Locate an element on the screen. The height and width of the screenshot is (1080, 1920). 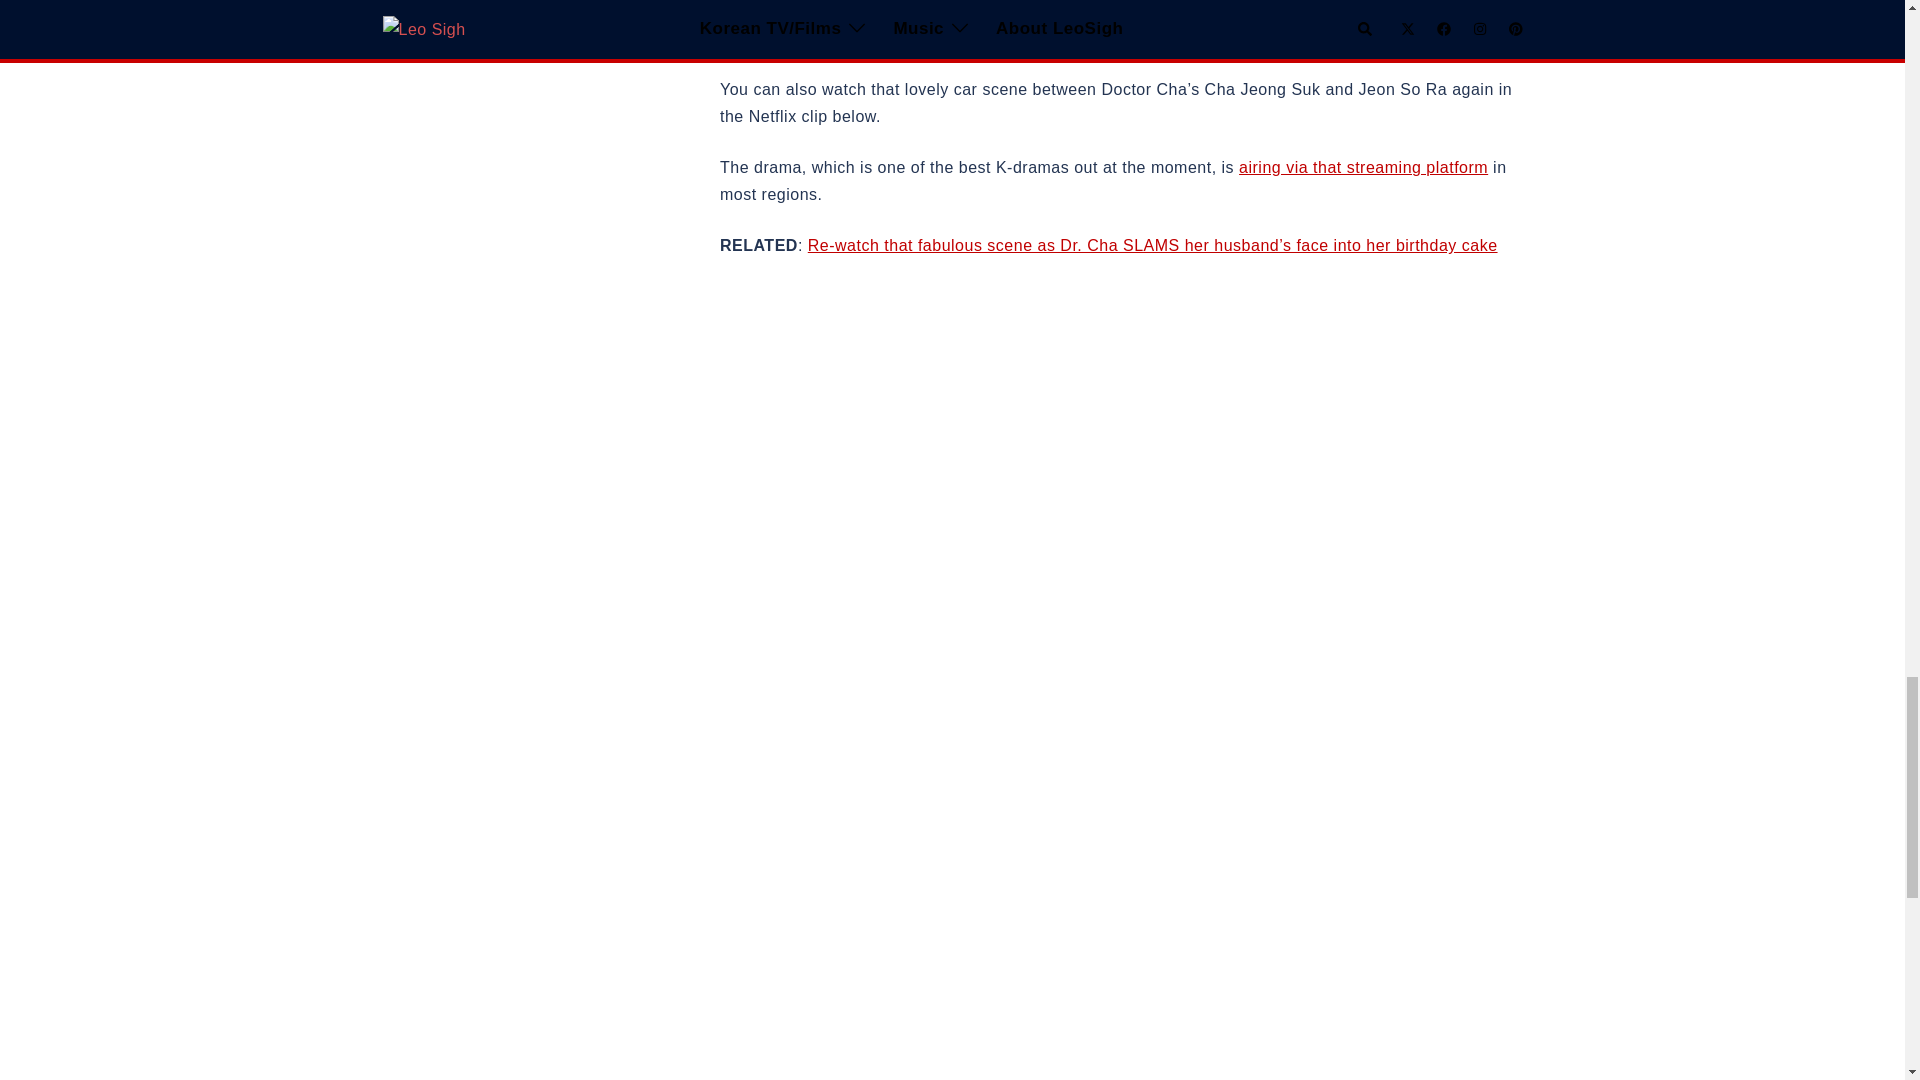
YouTube video player is located at coordinates (1000, 492).